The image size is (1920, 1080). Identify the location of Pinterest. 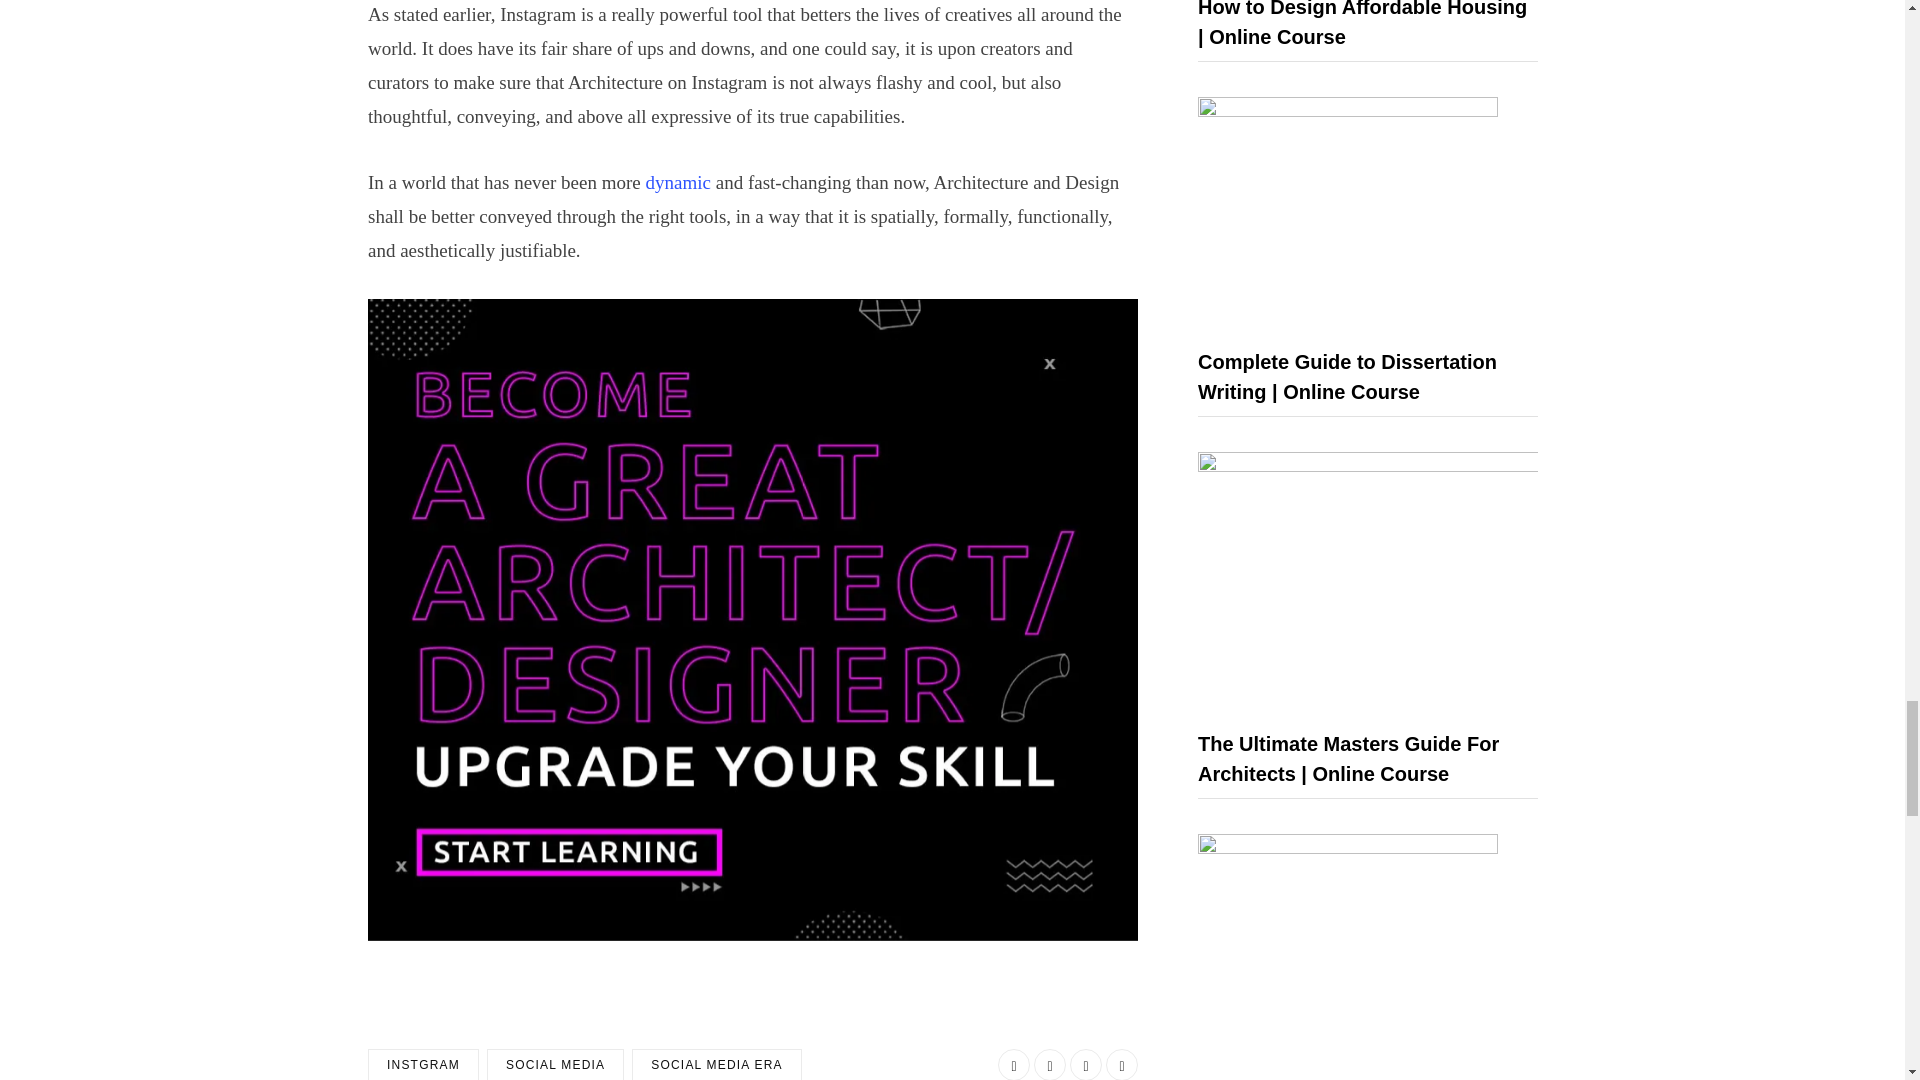
(1122, 1064).